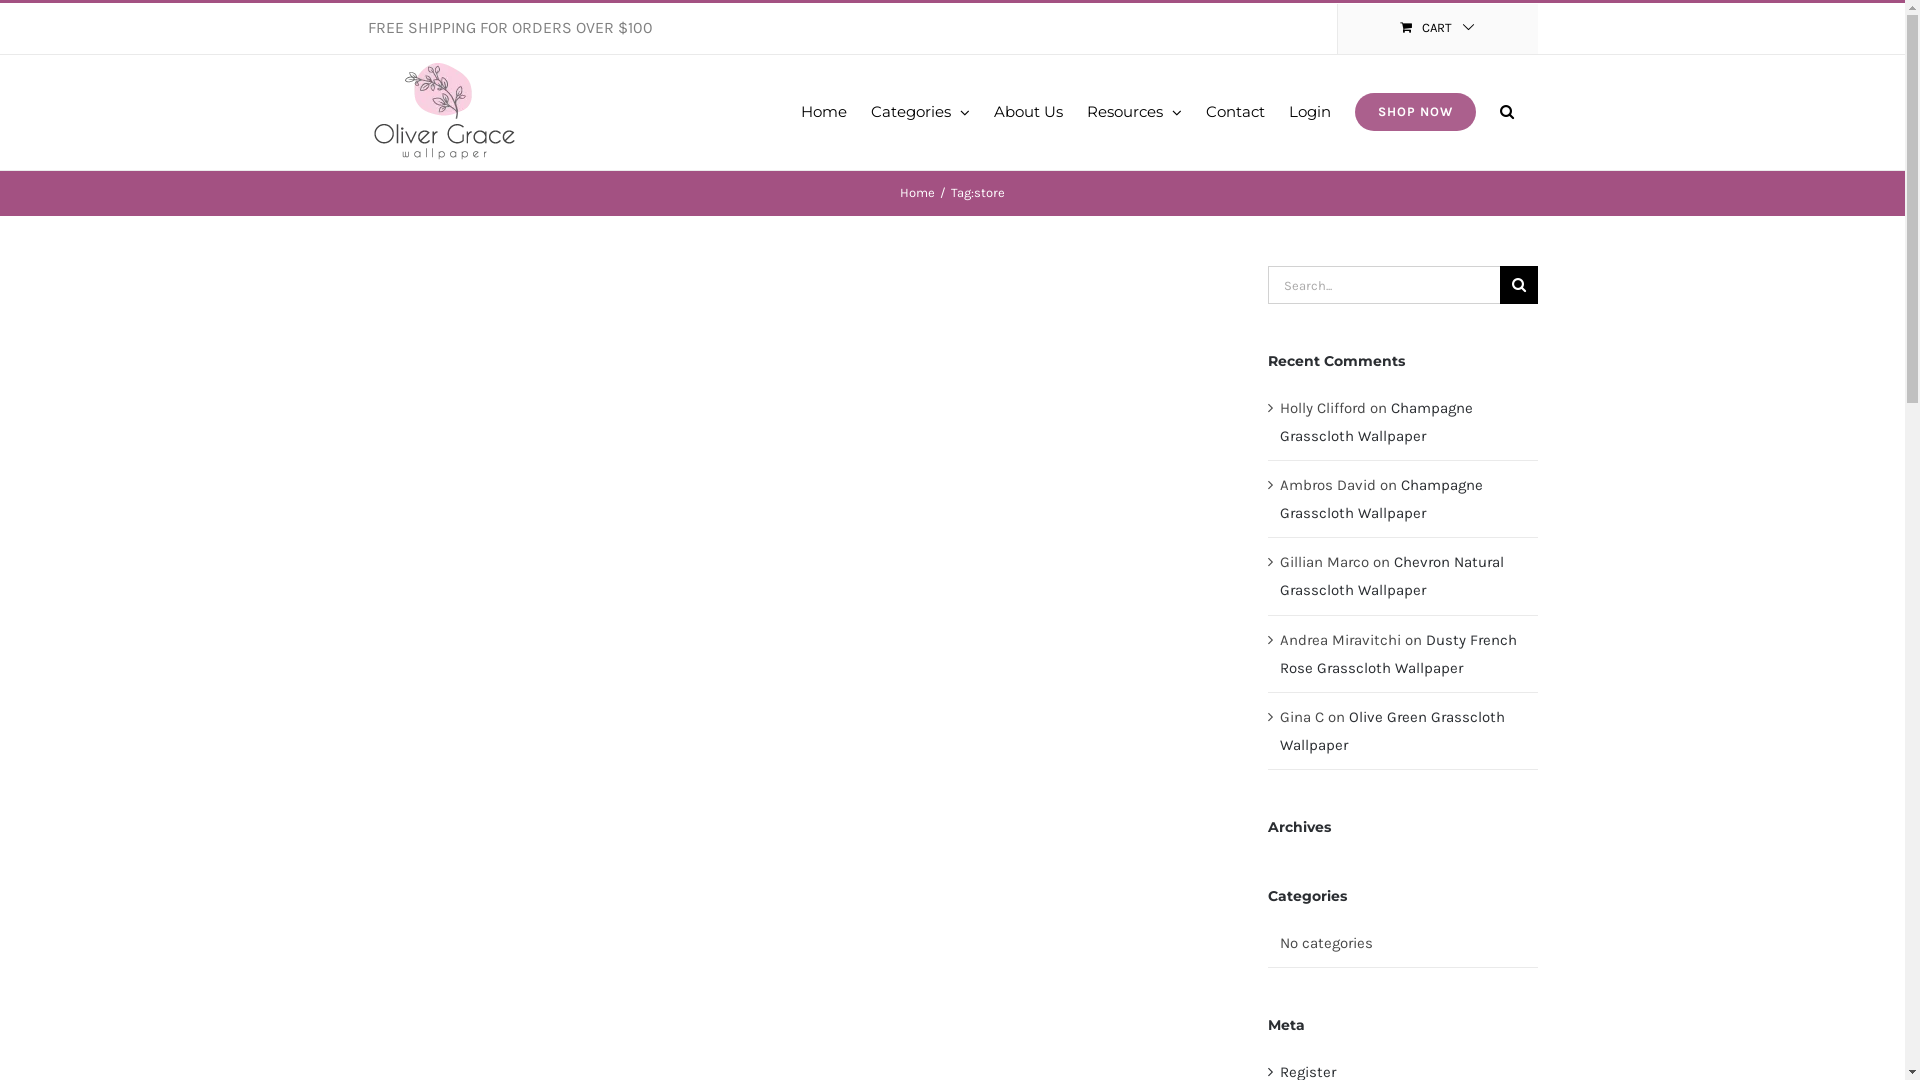 This screenshot has height=1080, width=1920. Describe the element at coordinates (823, 110) in the screenshot. I see `Home` at that location.